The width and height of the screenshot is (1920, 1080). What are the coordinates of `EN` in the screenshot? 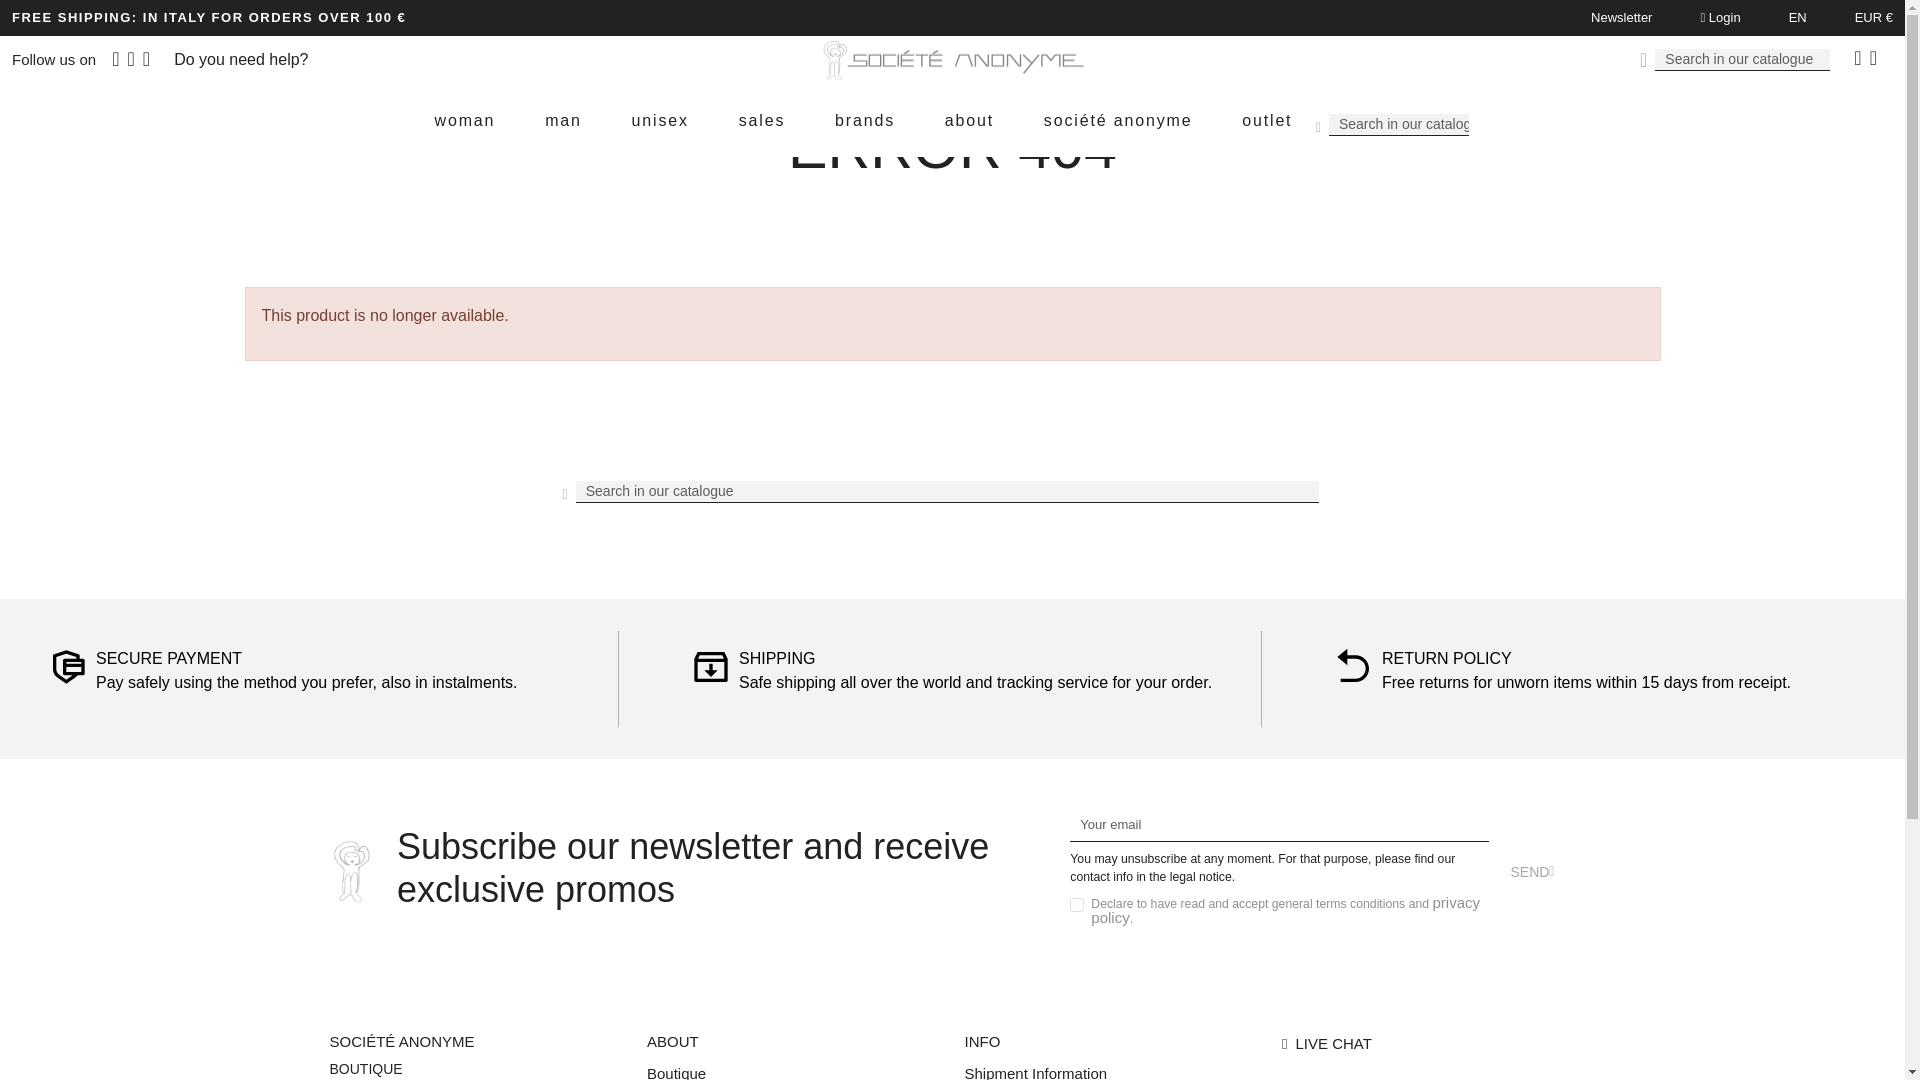 It's located at (1798, 16).